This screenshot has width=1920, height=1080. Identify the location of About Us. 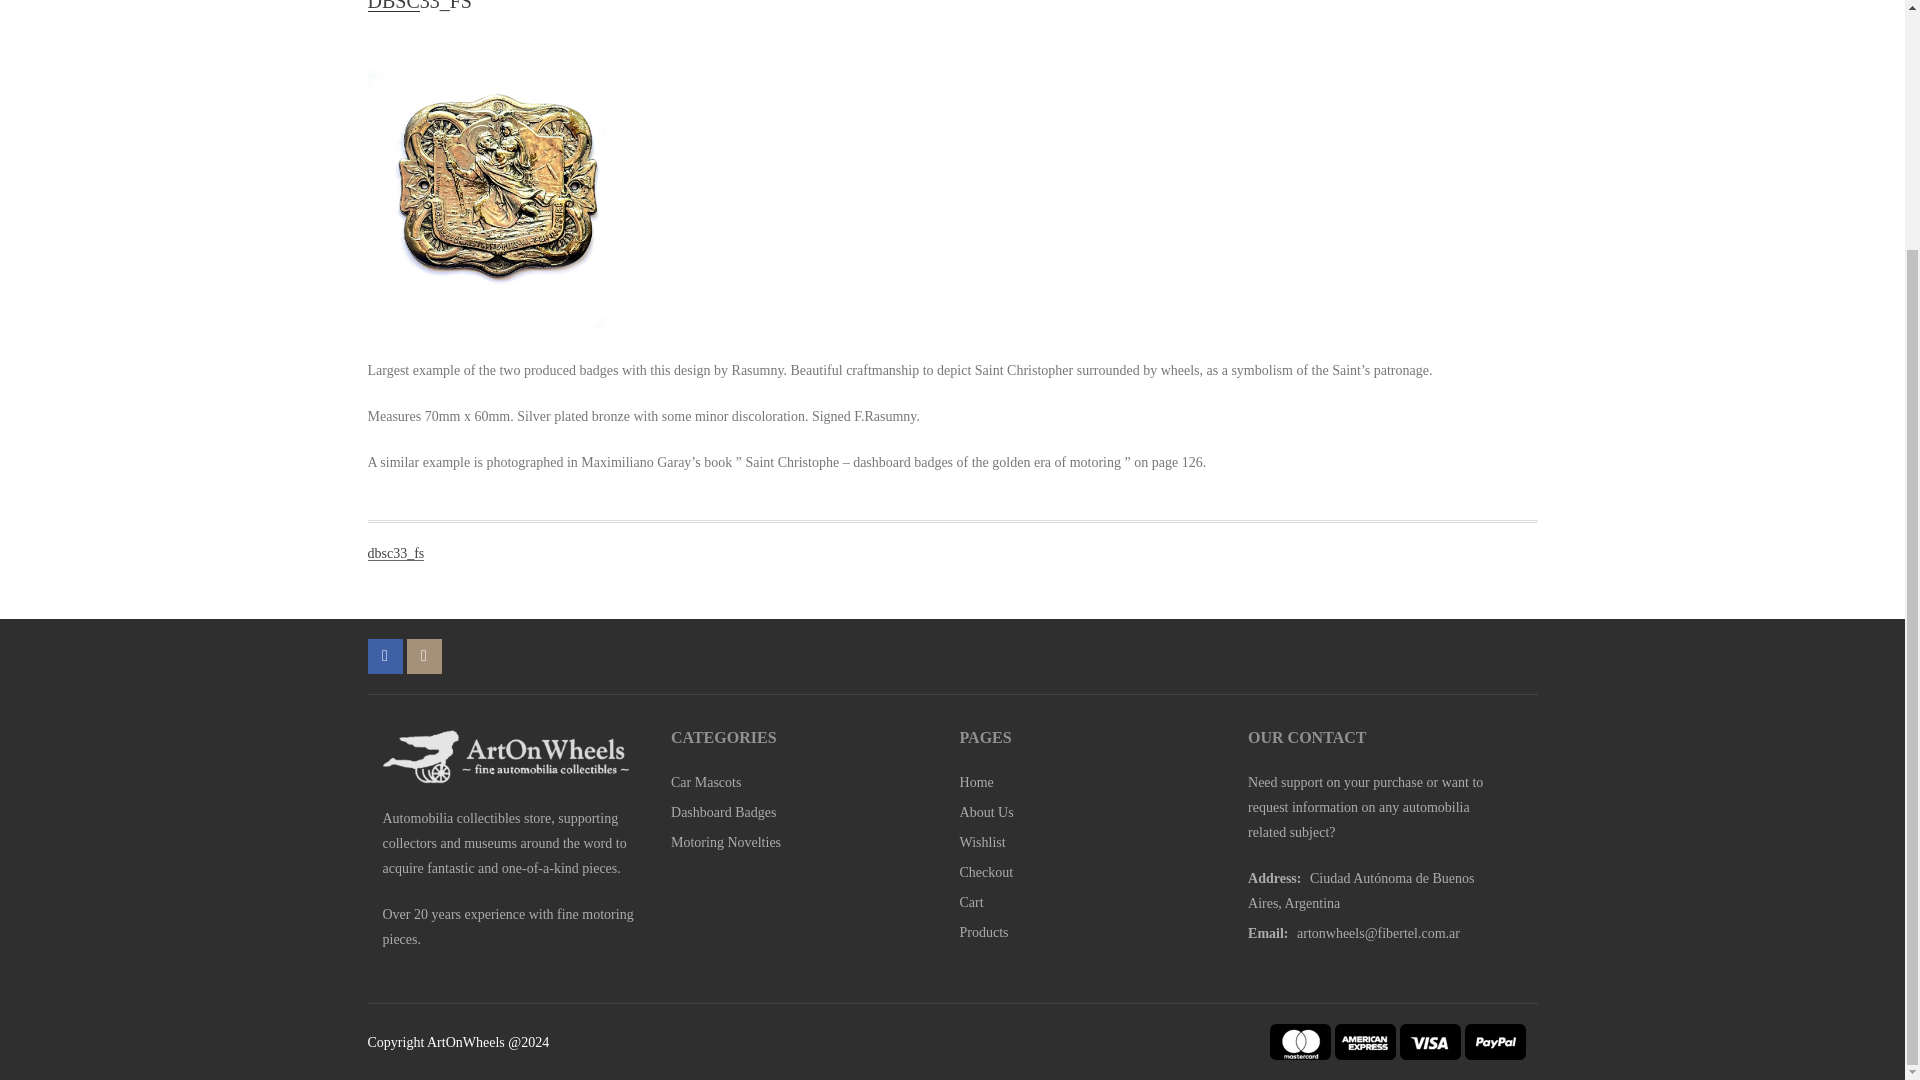
(986, 812).